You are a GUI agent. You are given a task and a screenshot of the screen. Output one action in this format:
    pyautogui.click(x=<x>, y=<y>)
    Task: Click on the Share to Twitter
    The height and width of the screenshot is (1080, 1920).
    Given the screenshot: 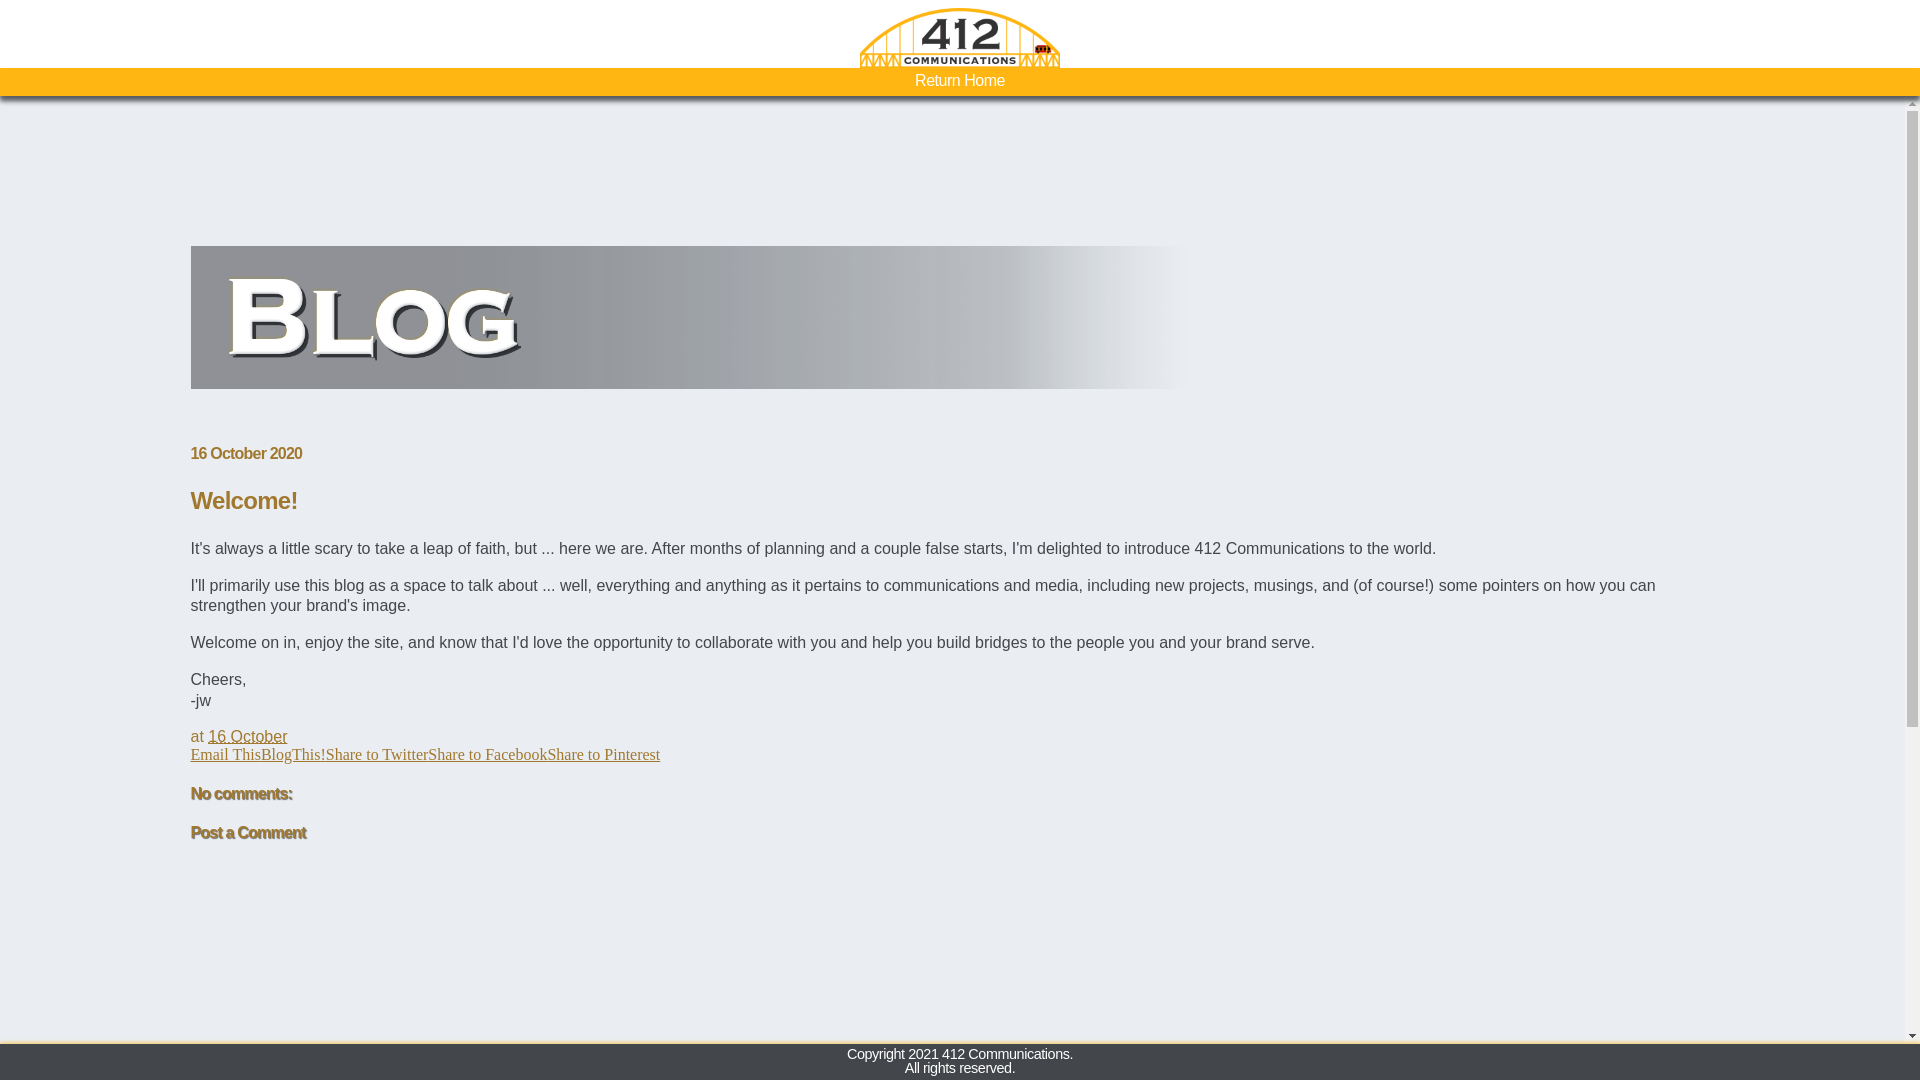 What is the action you would take?
    pyautogui.click(x=378, y=754)
    